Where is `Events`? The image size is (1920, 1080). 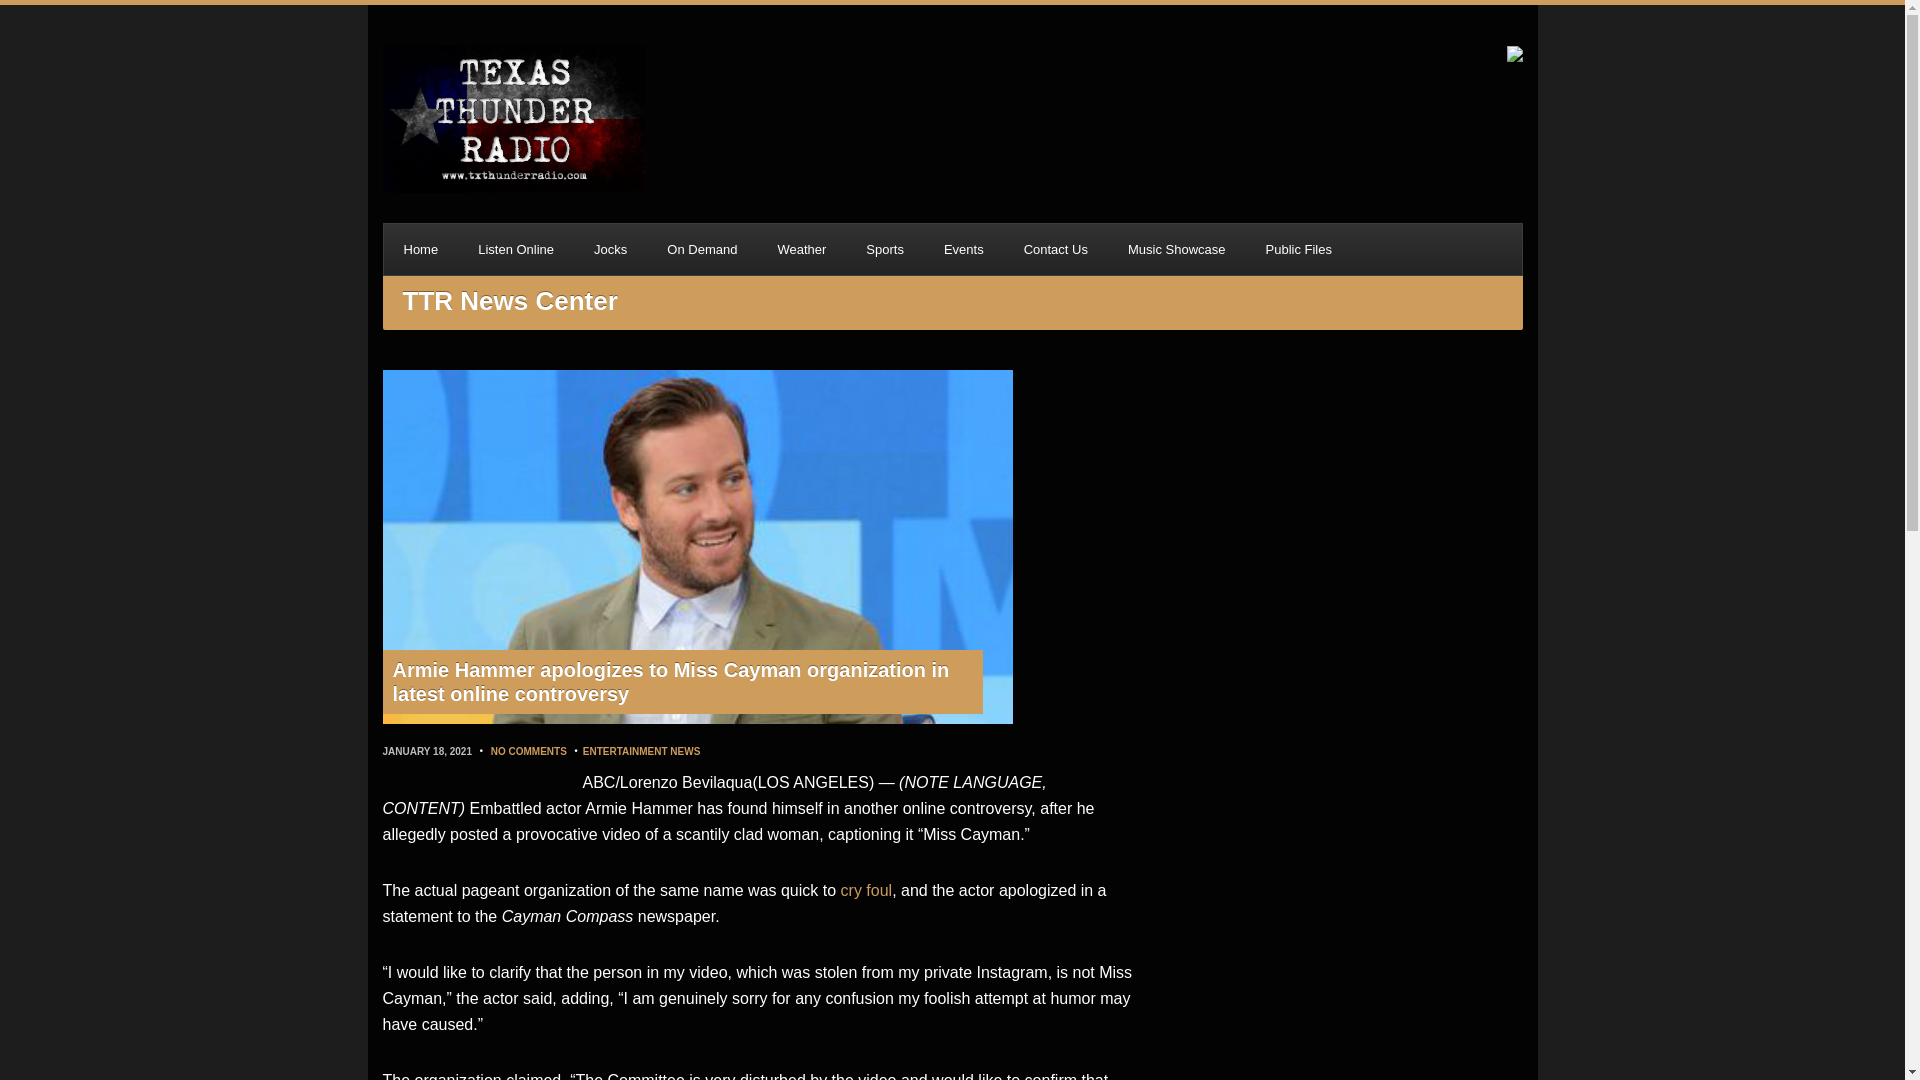
Events is located at coordinates (964, 249).